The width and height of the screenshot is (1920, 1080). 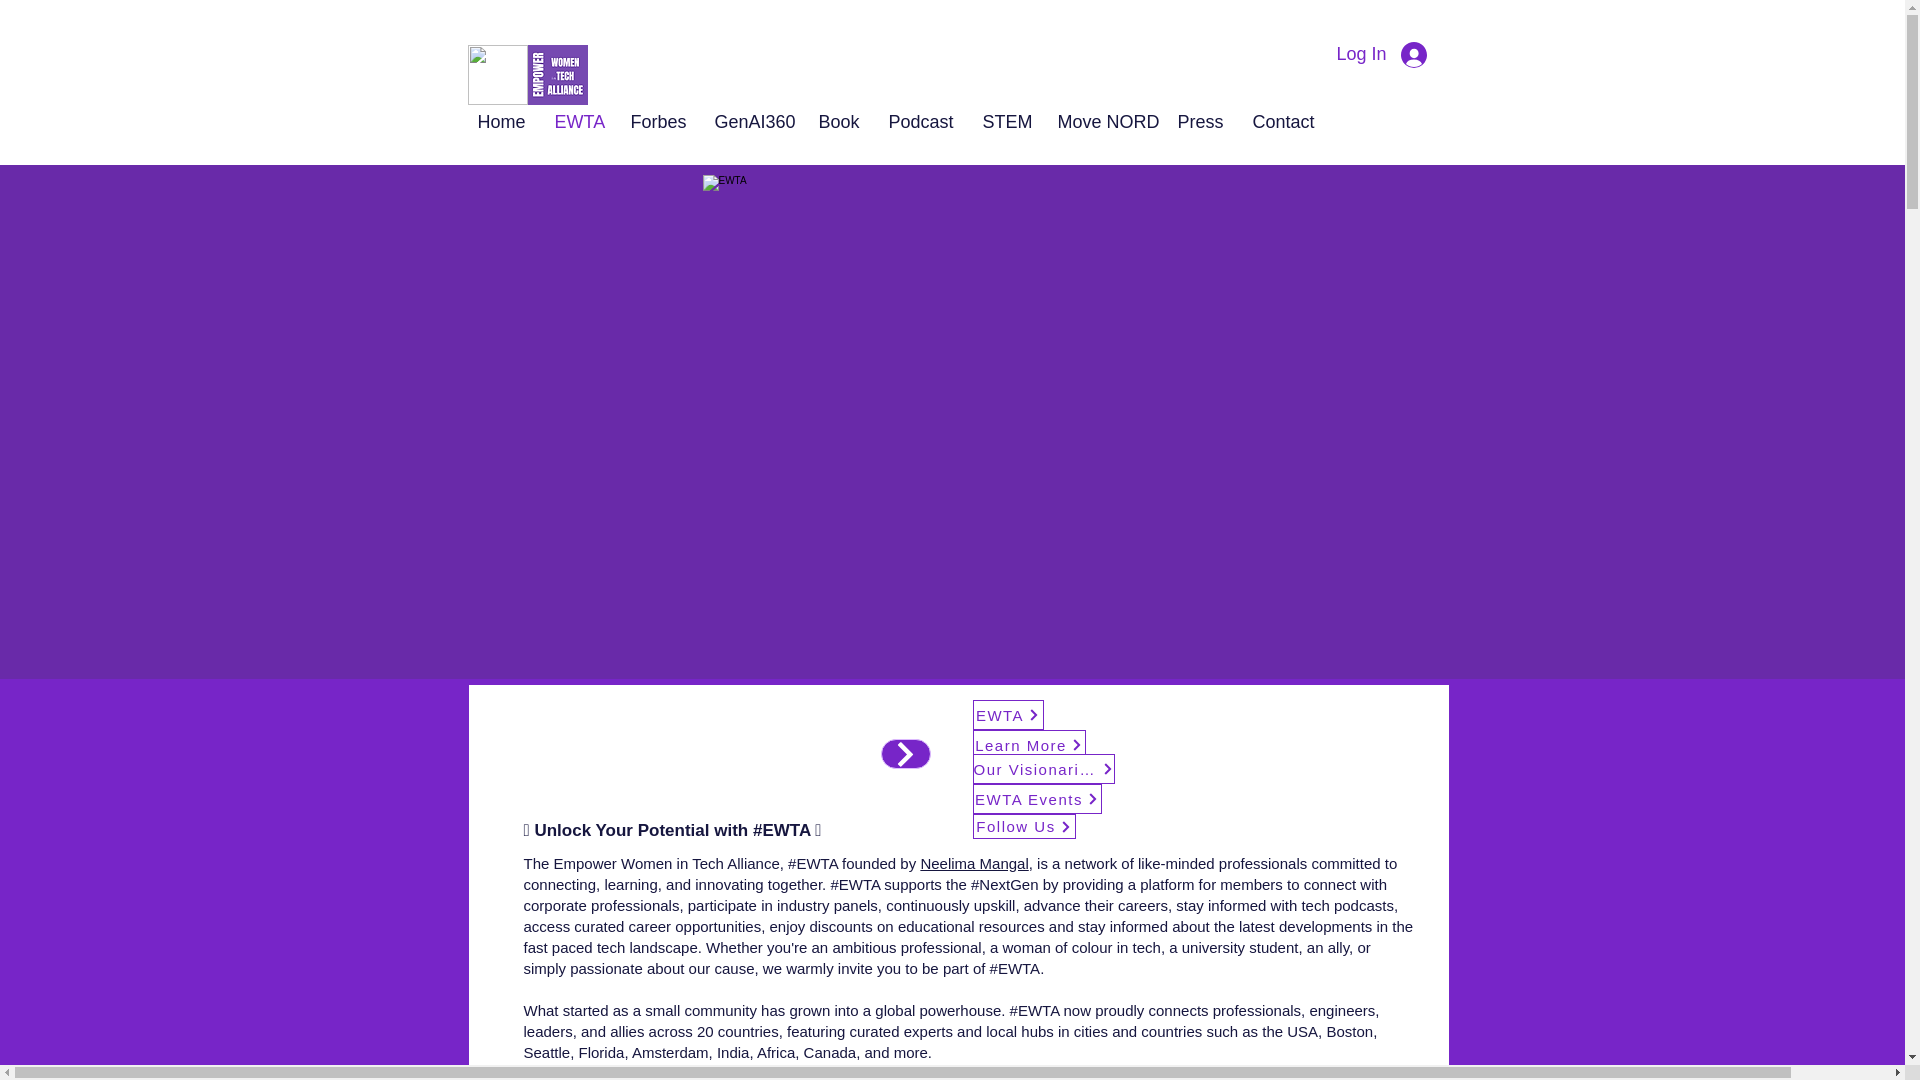 What do you see at coordinates (1004, 121) in the screenshot?
I see `STEM` at bounding box center [1004, 121].